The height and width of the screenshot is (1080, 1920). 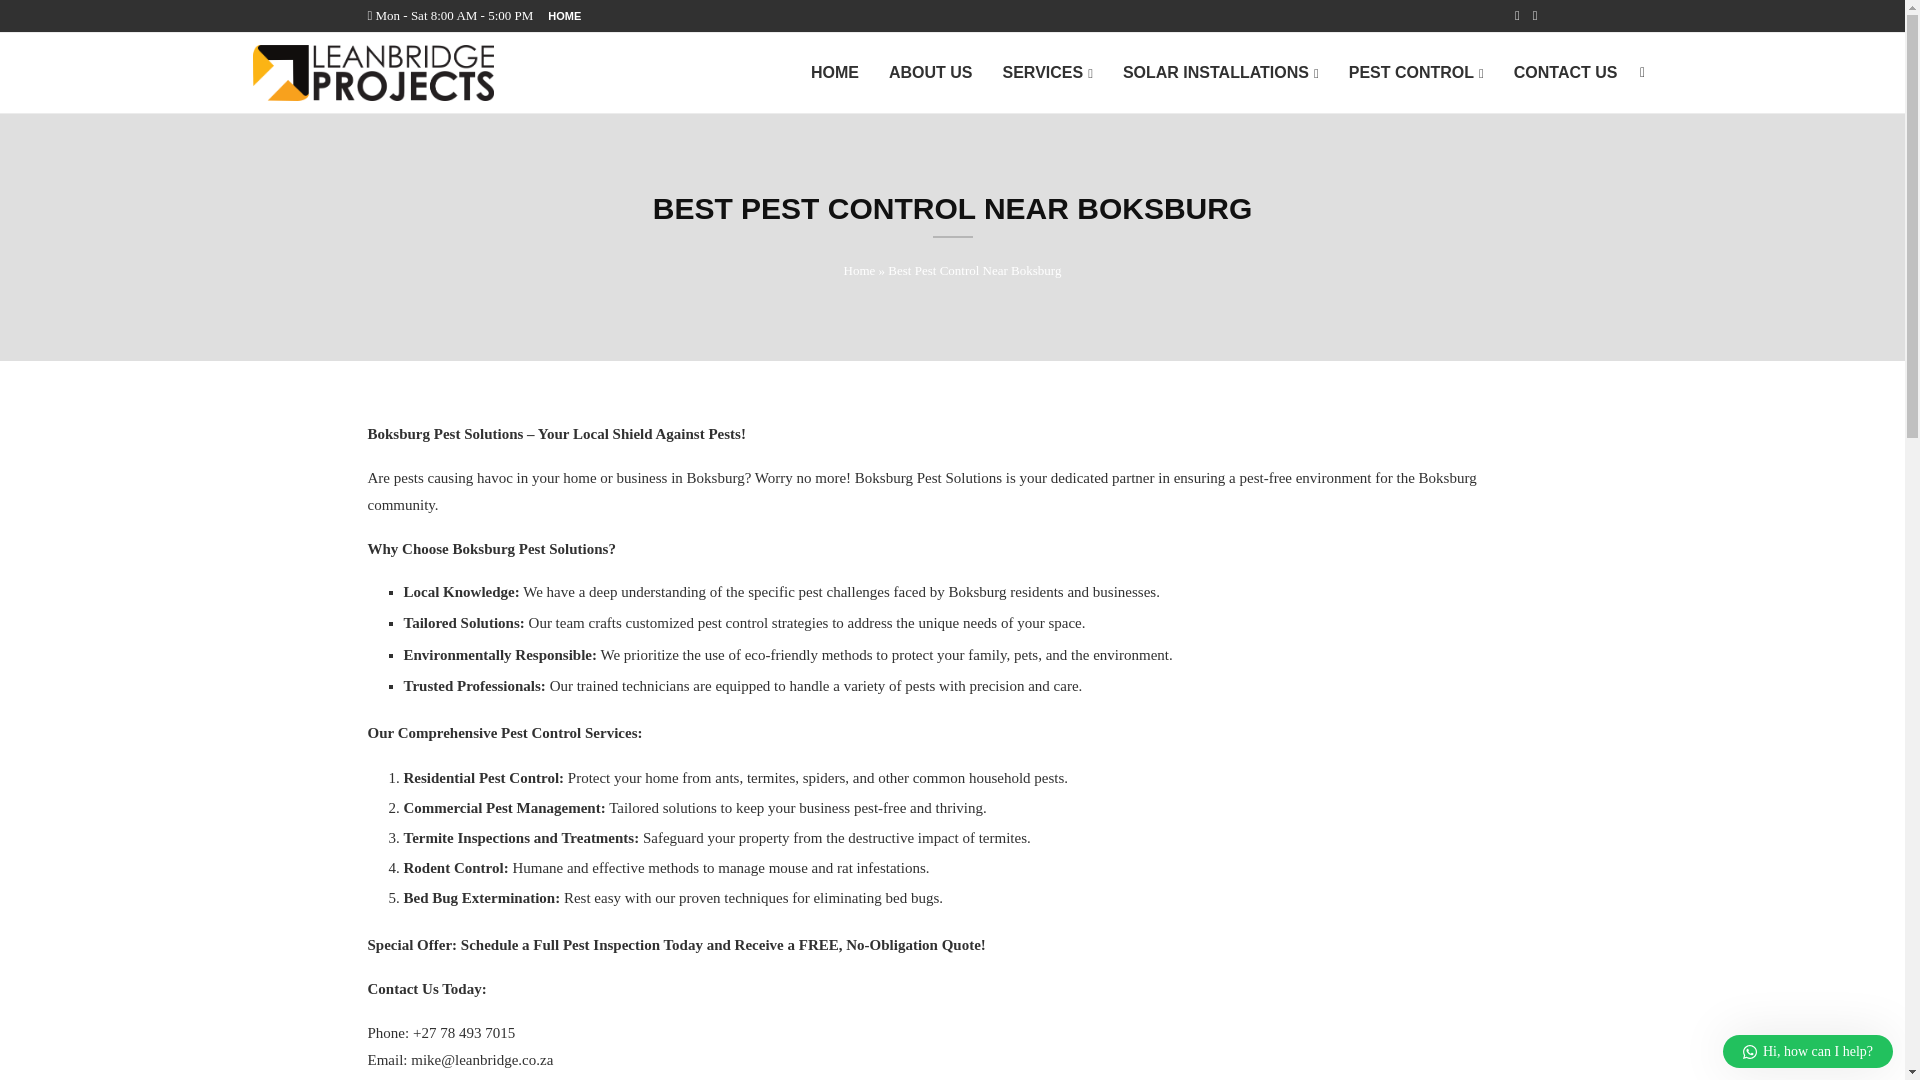 I want to click on HOME, so click(x=564, y=16).